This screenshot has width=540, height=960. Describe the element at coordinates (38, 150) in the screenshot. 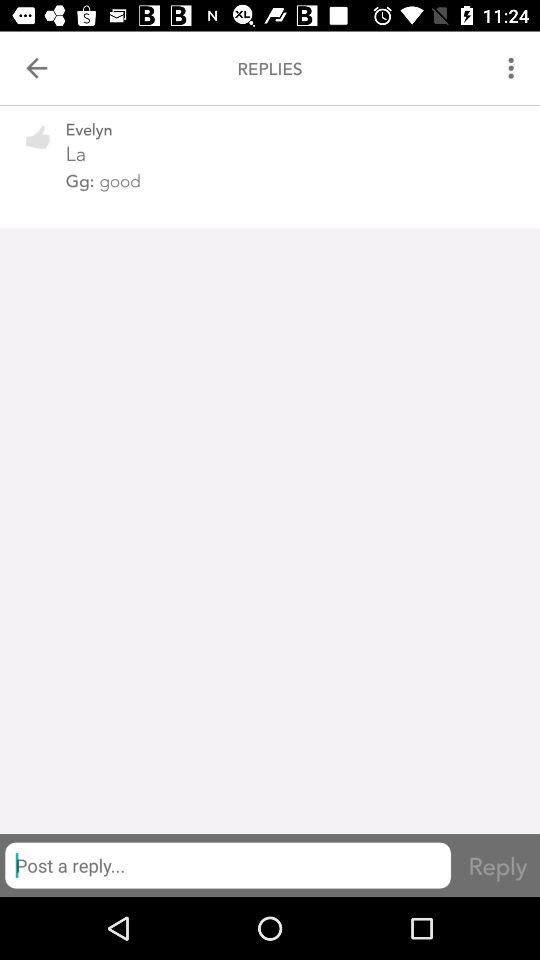

I see `like button` at that location.